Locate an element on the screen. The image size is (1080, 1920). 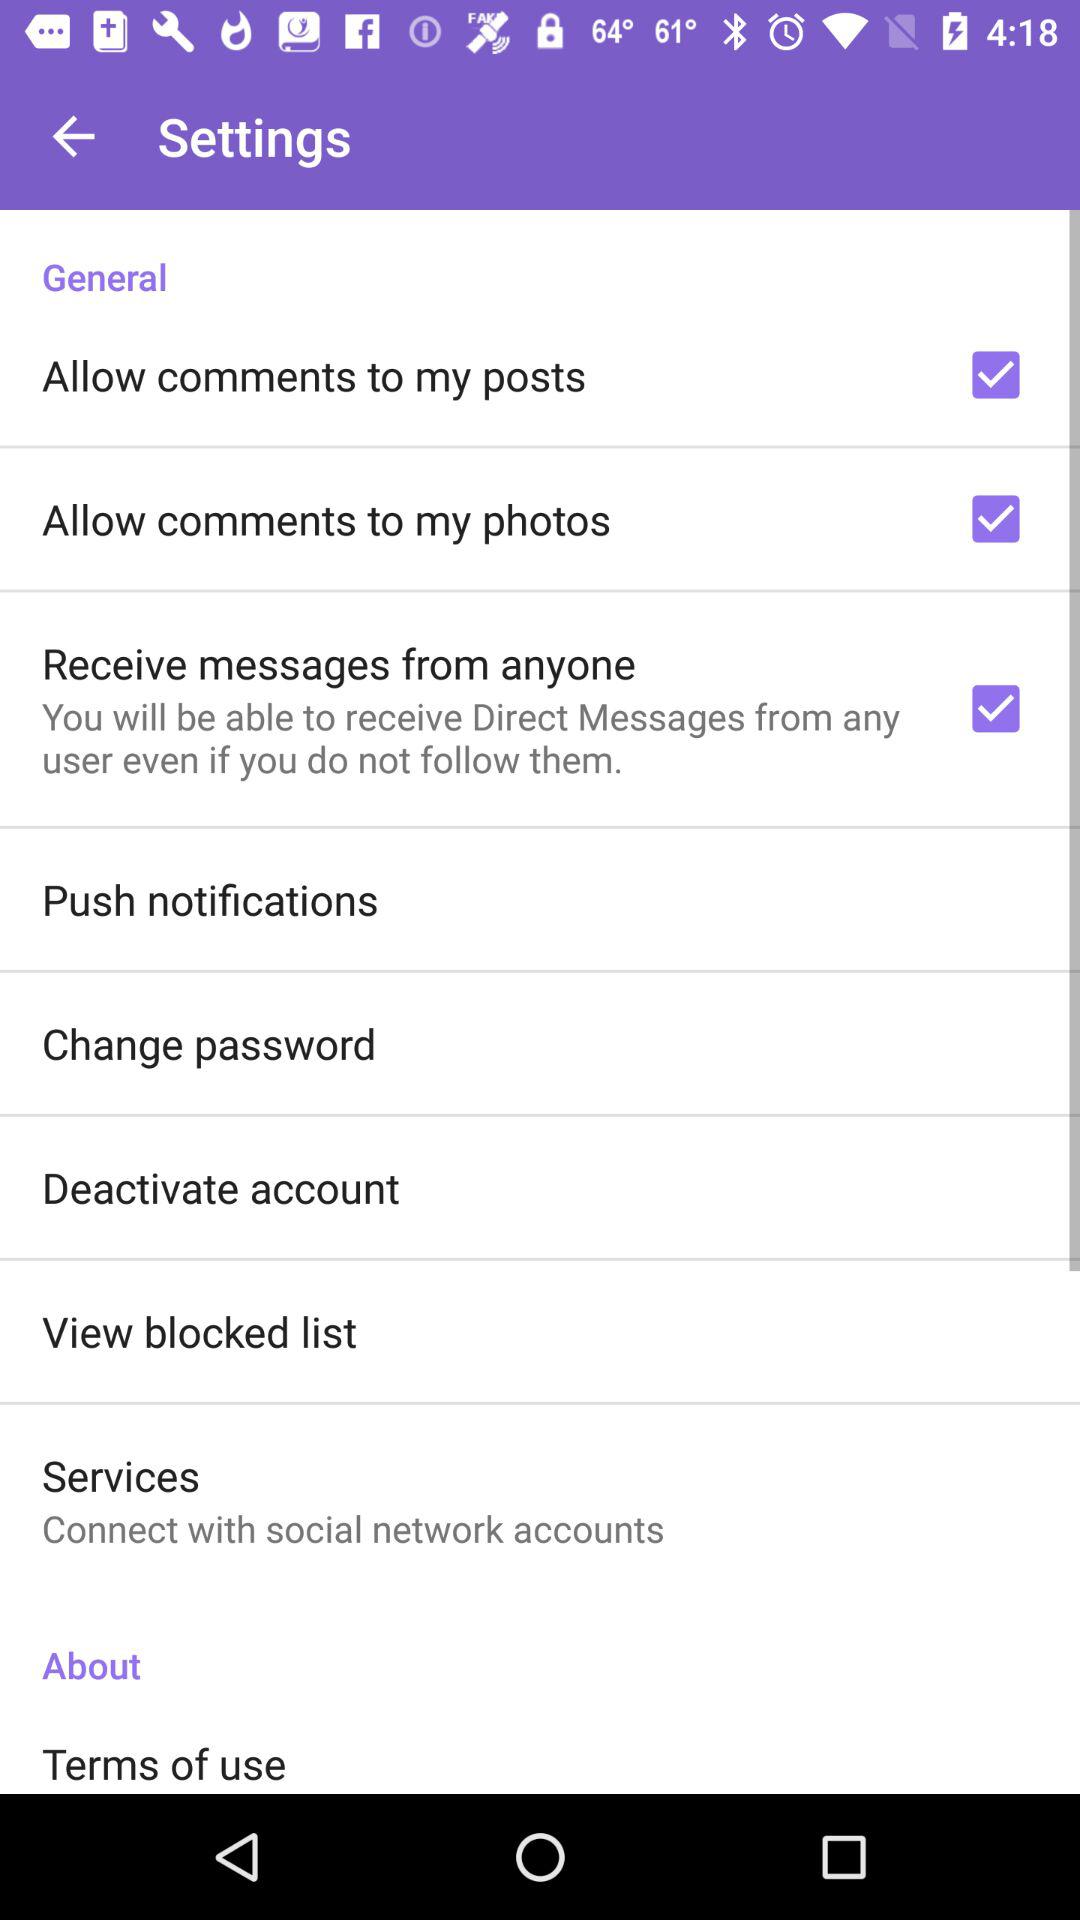
click the item next to the settings icon is located at coordinates (73, 136).